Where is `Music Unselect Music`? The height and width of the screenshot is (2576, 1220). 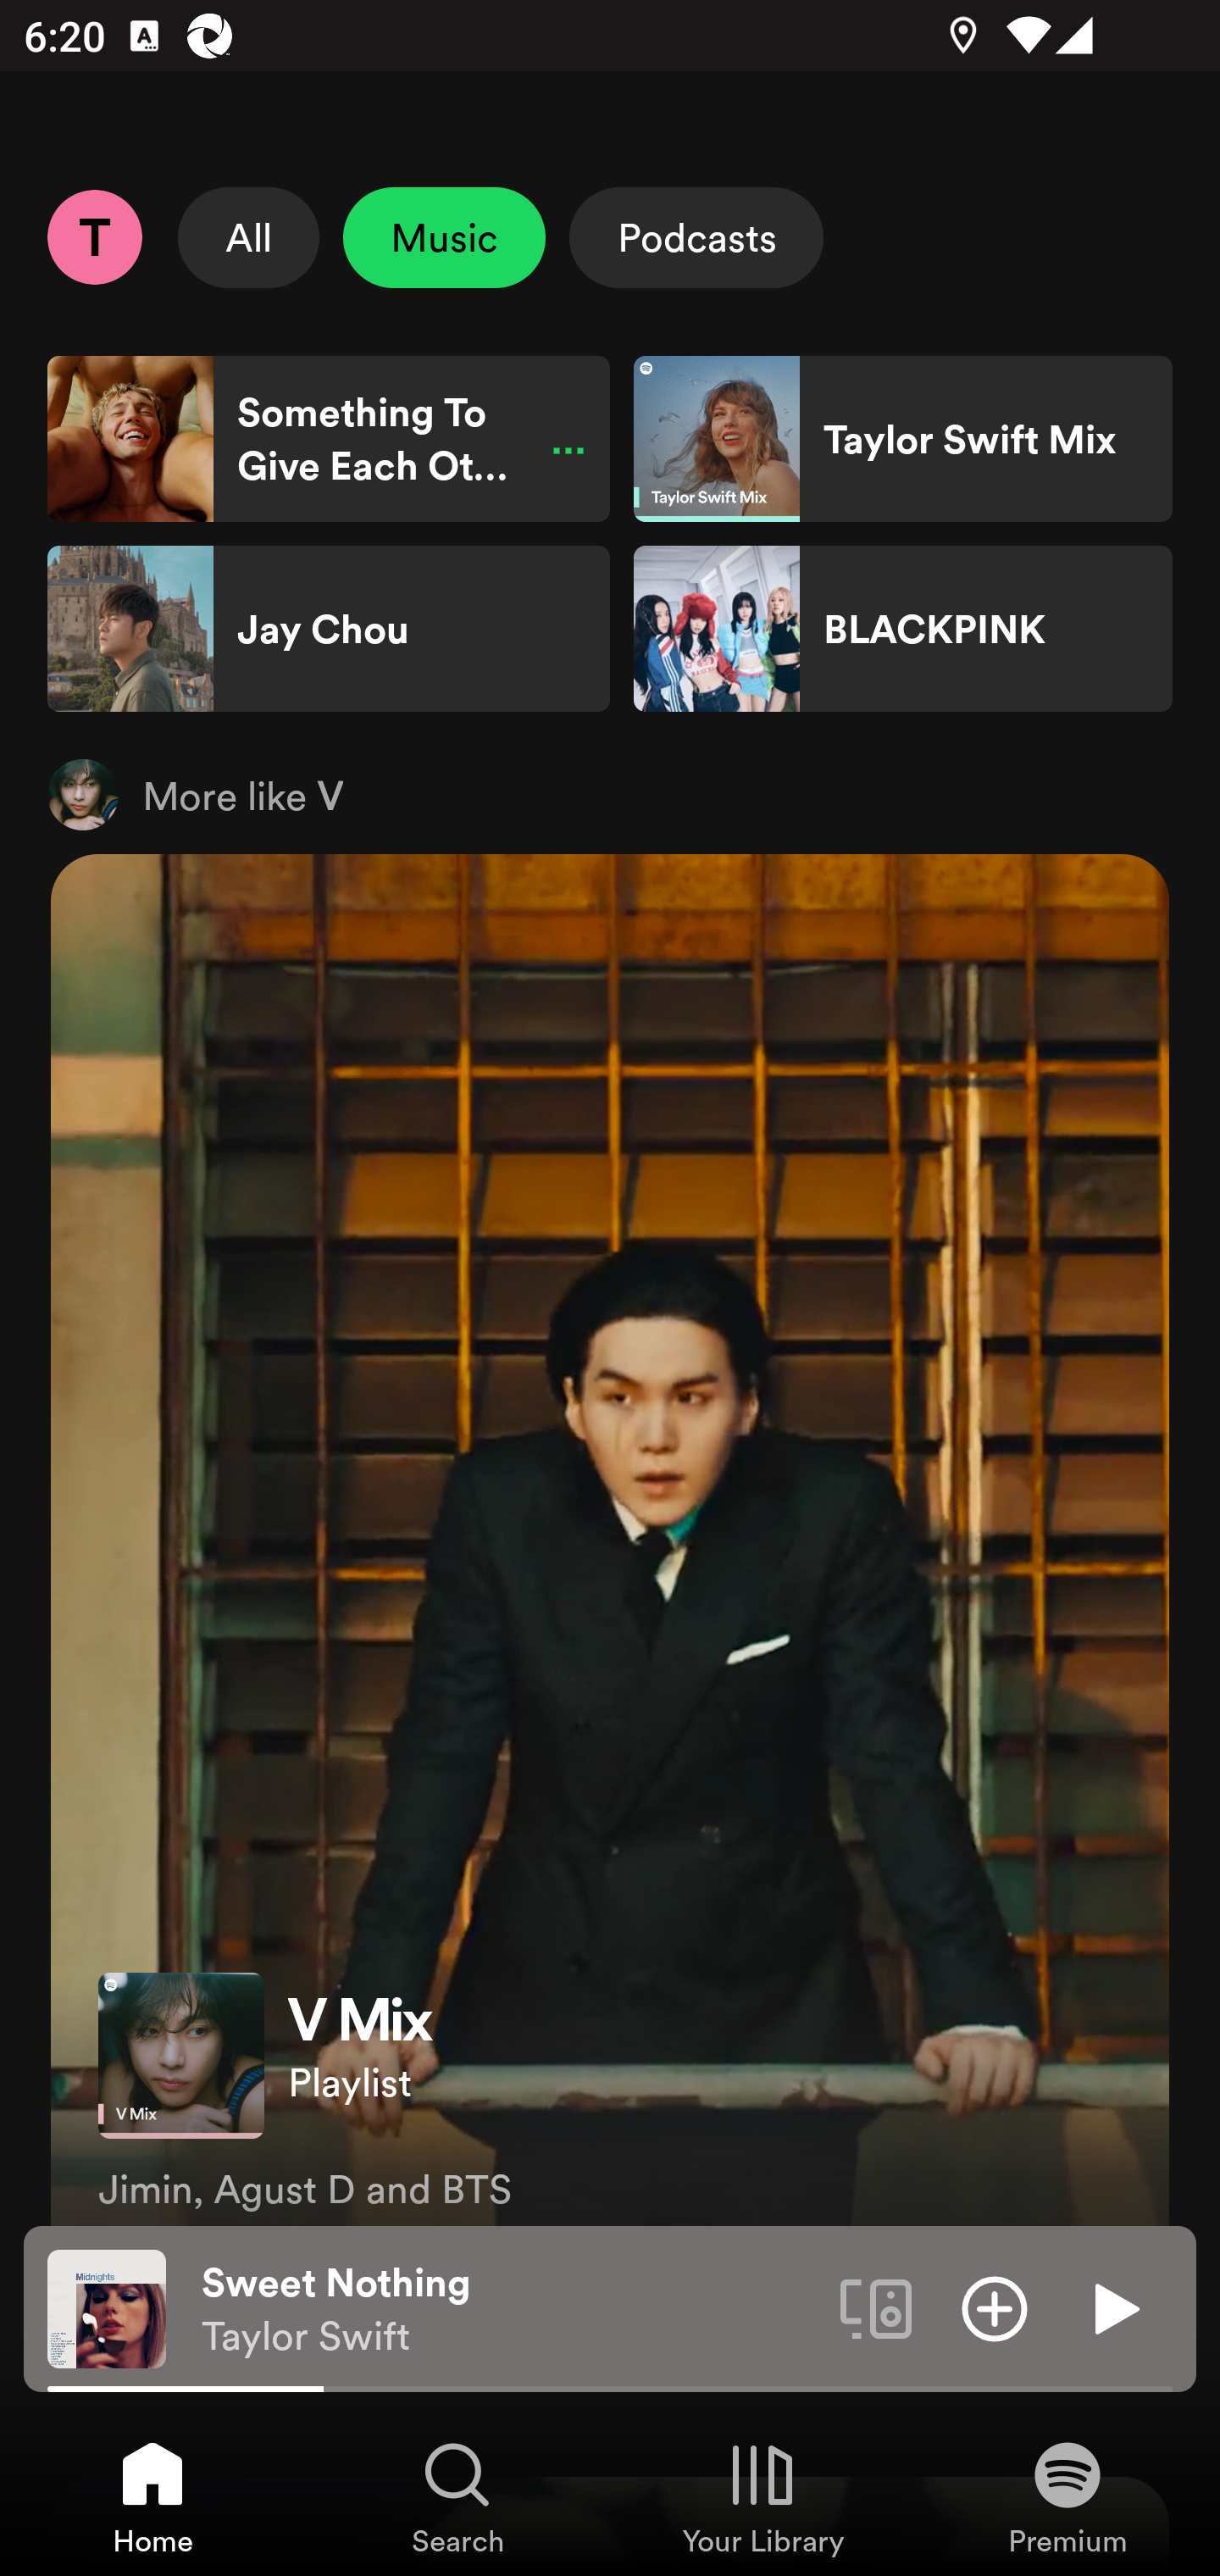 Music Unselect Music is located at coordinates (444, 237).